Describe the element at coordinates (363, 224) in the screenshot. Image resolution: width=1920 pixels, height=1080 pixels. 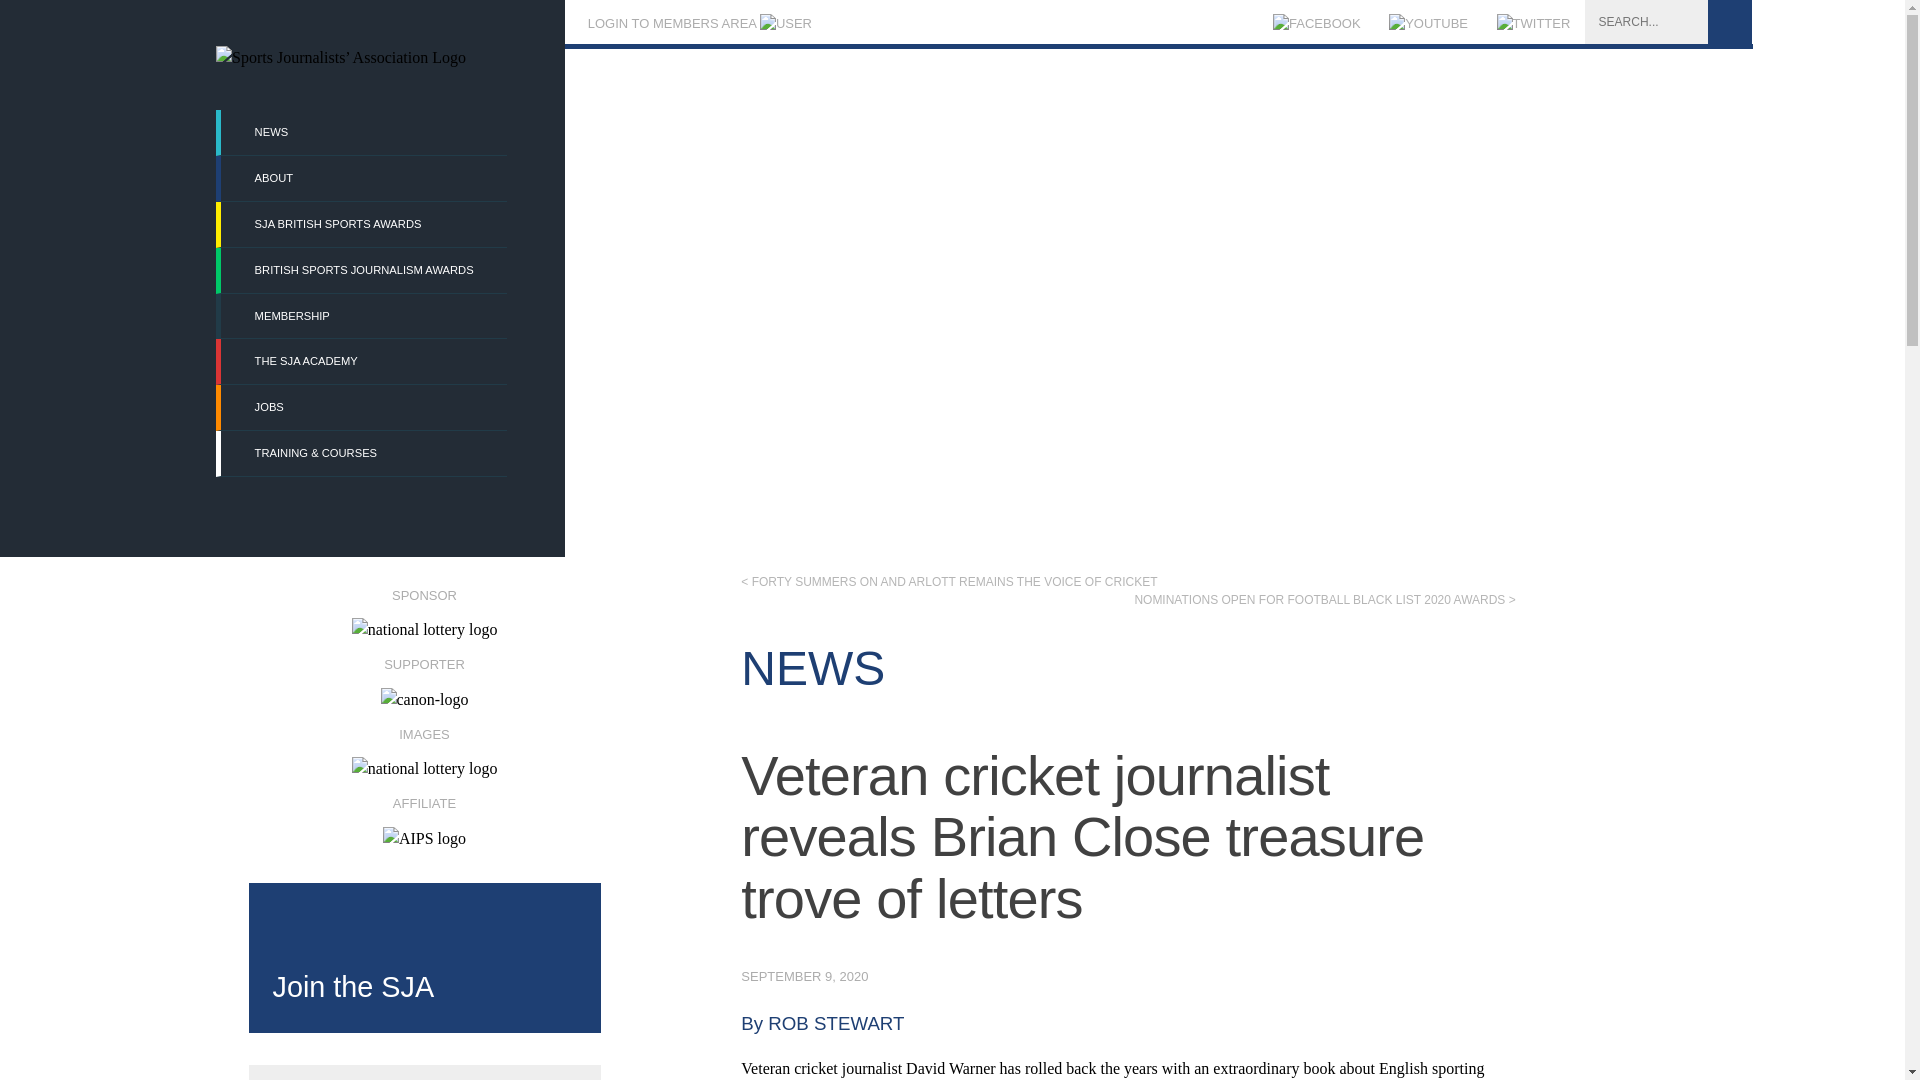
I see `SJA BRITISH SPORTS AWARDS` at that location.